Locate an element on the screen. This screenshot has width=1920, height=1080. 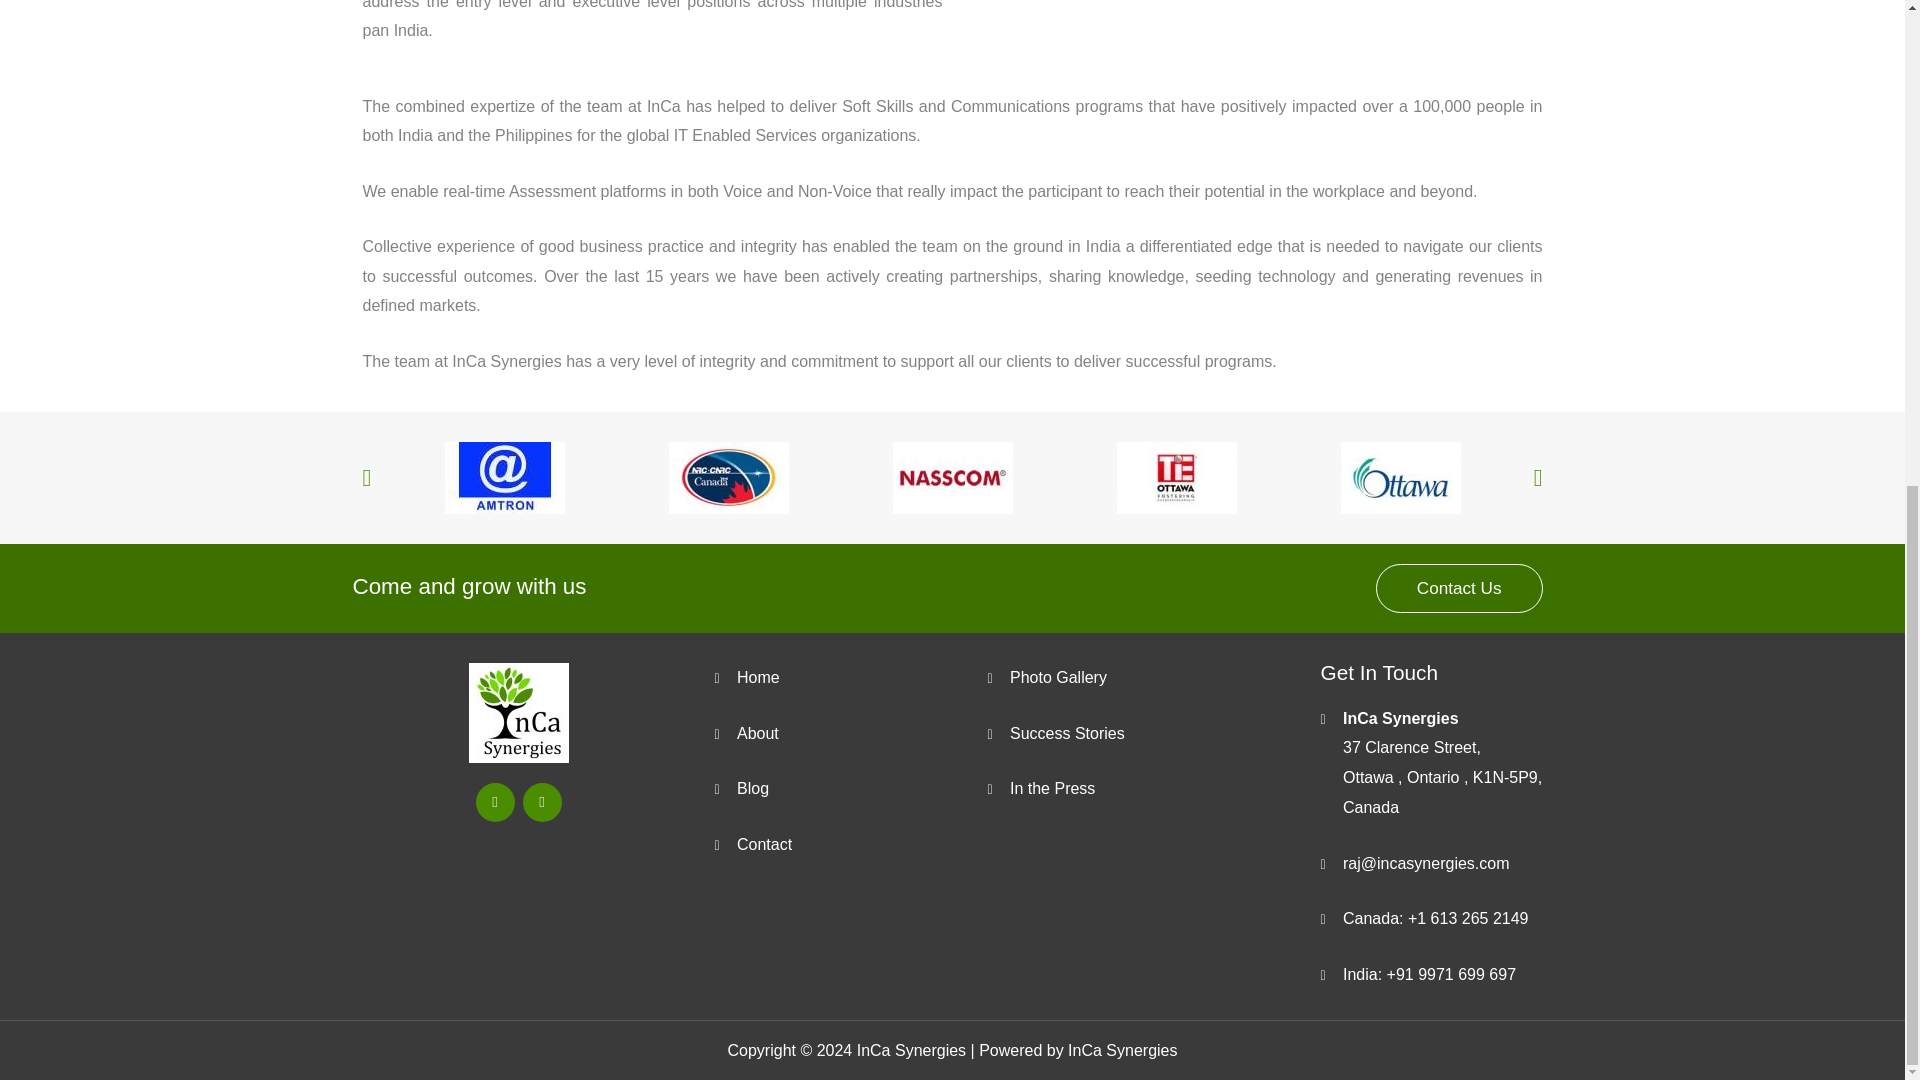
LOGO-IncaSynergies is located at coordinates (518, 712).